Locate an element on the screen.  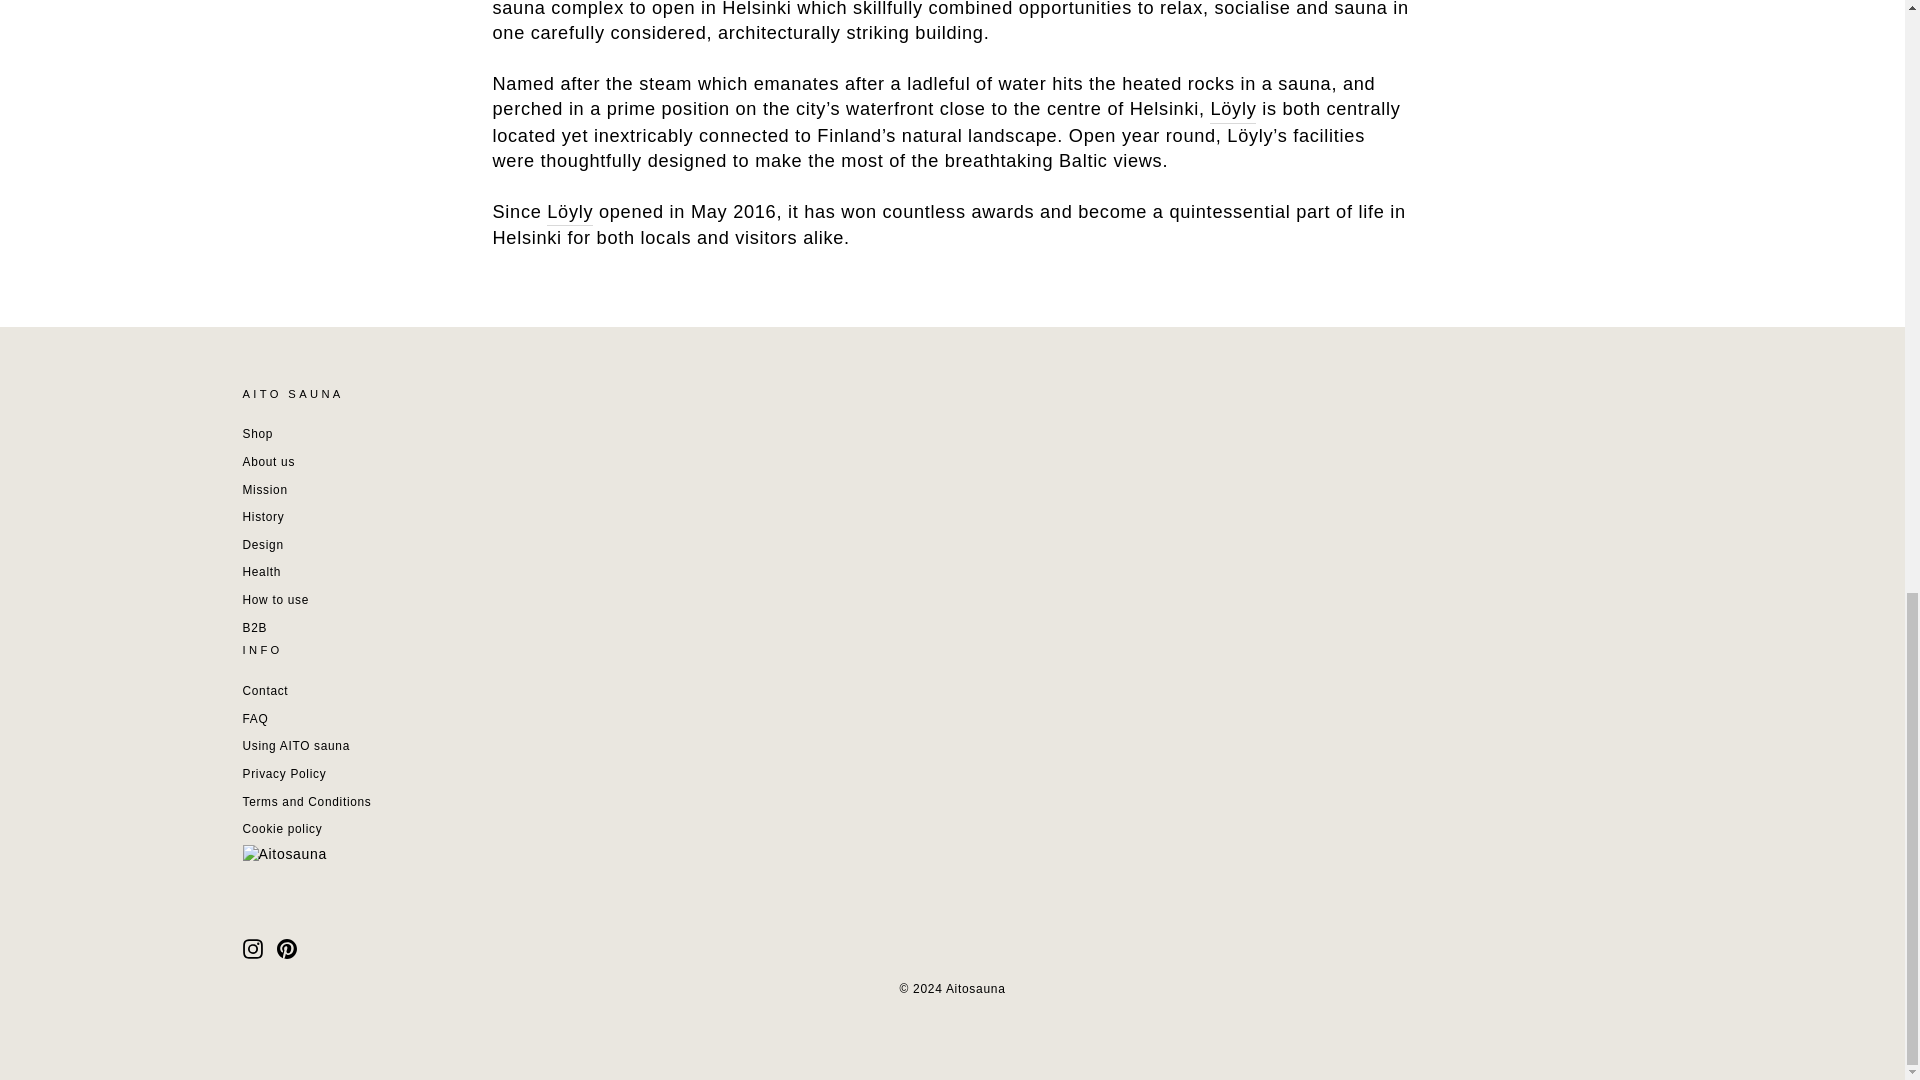
Shop is located at coordinates (256, 434).